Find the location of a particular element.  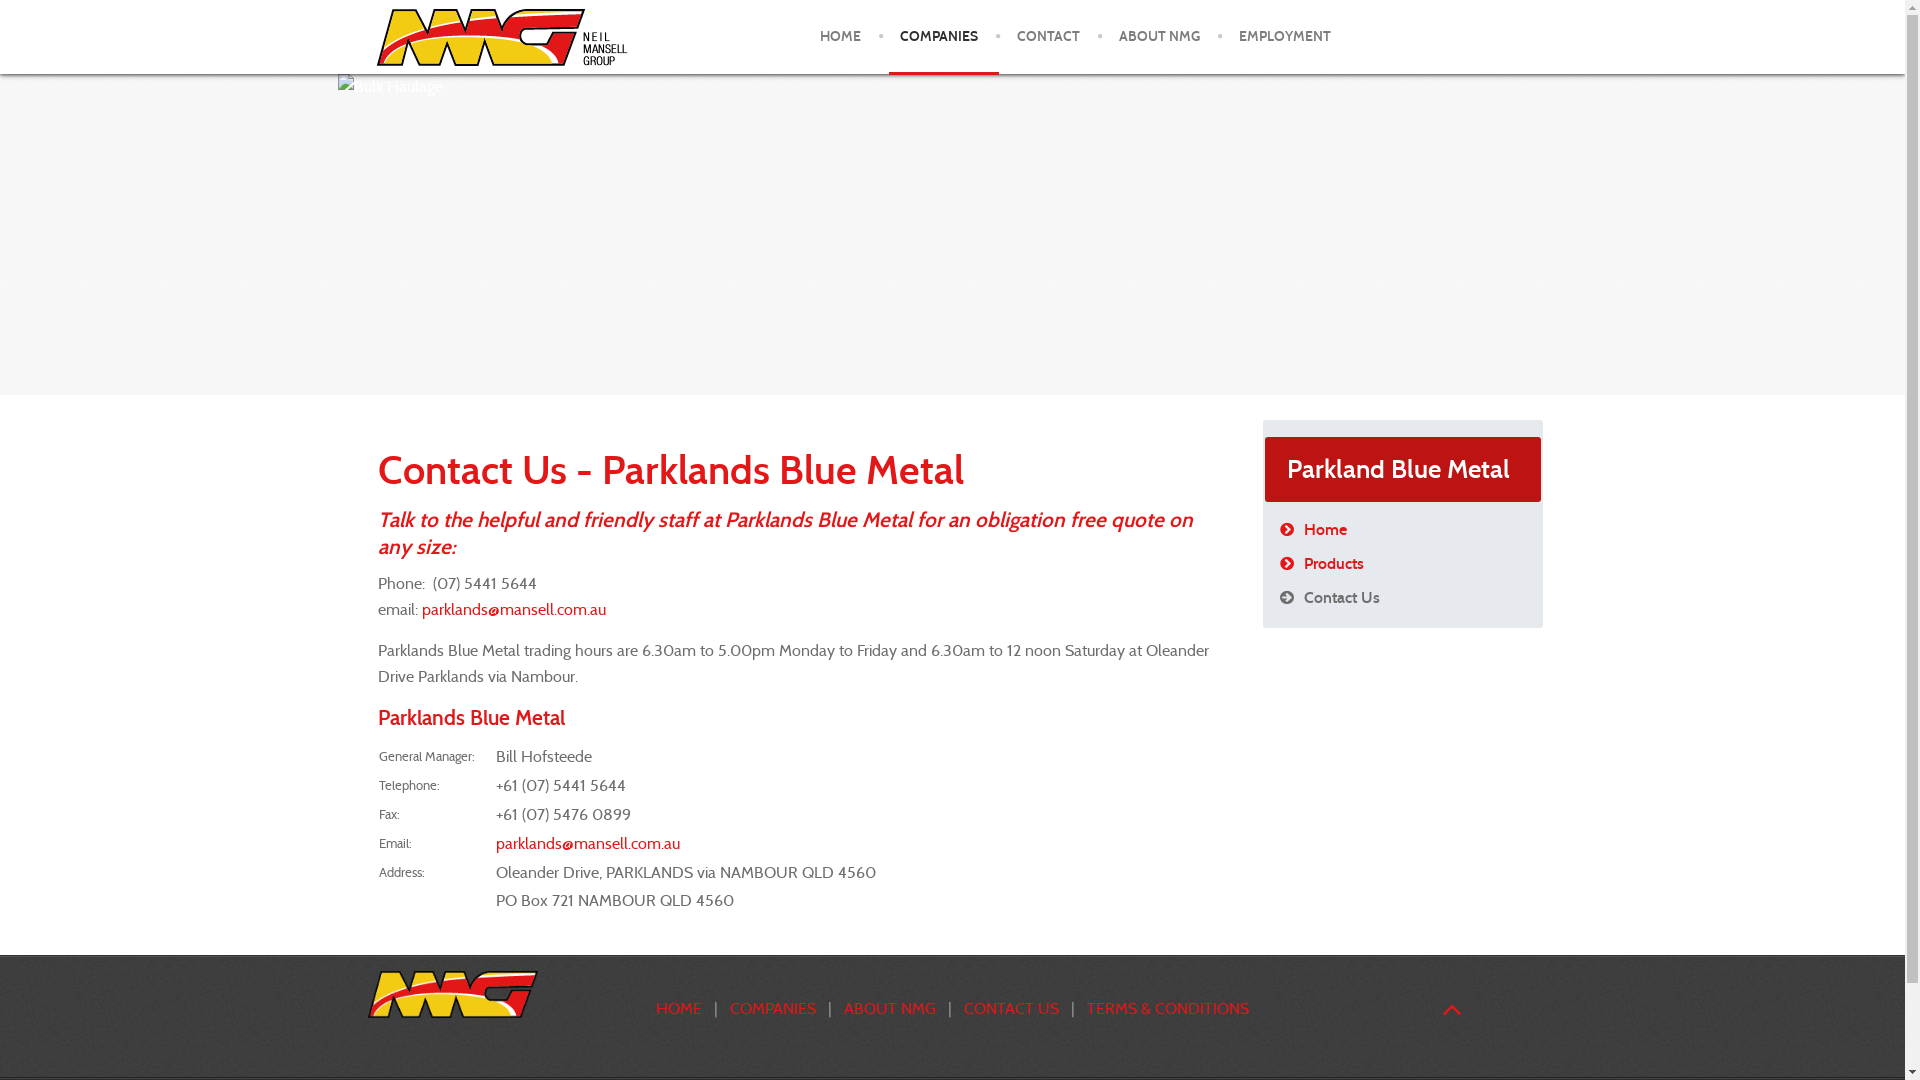

HOME is located at coordinates (679, 1008).